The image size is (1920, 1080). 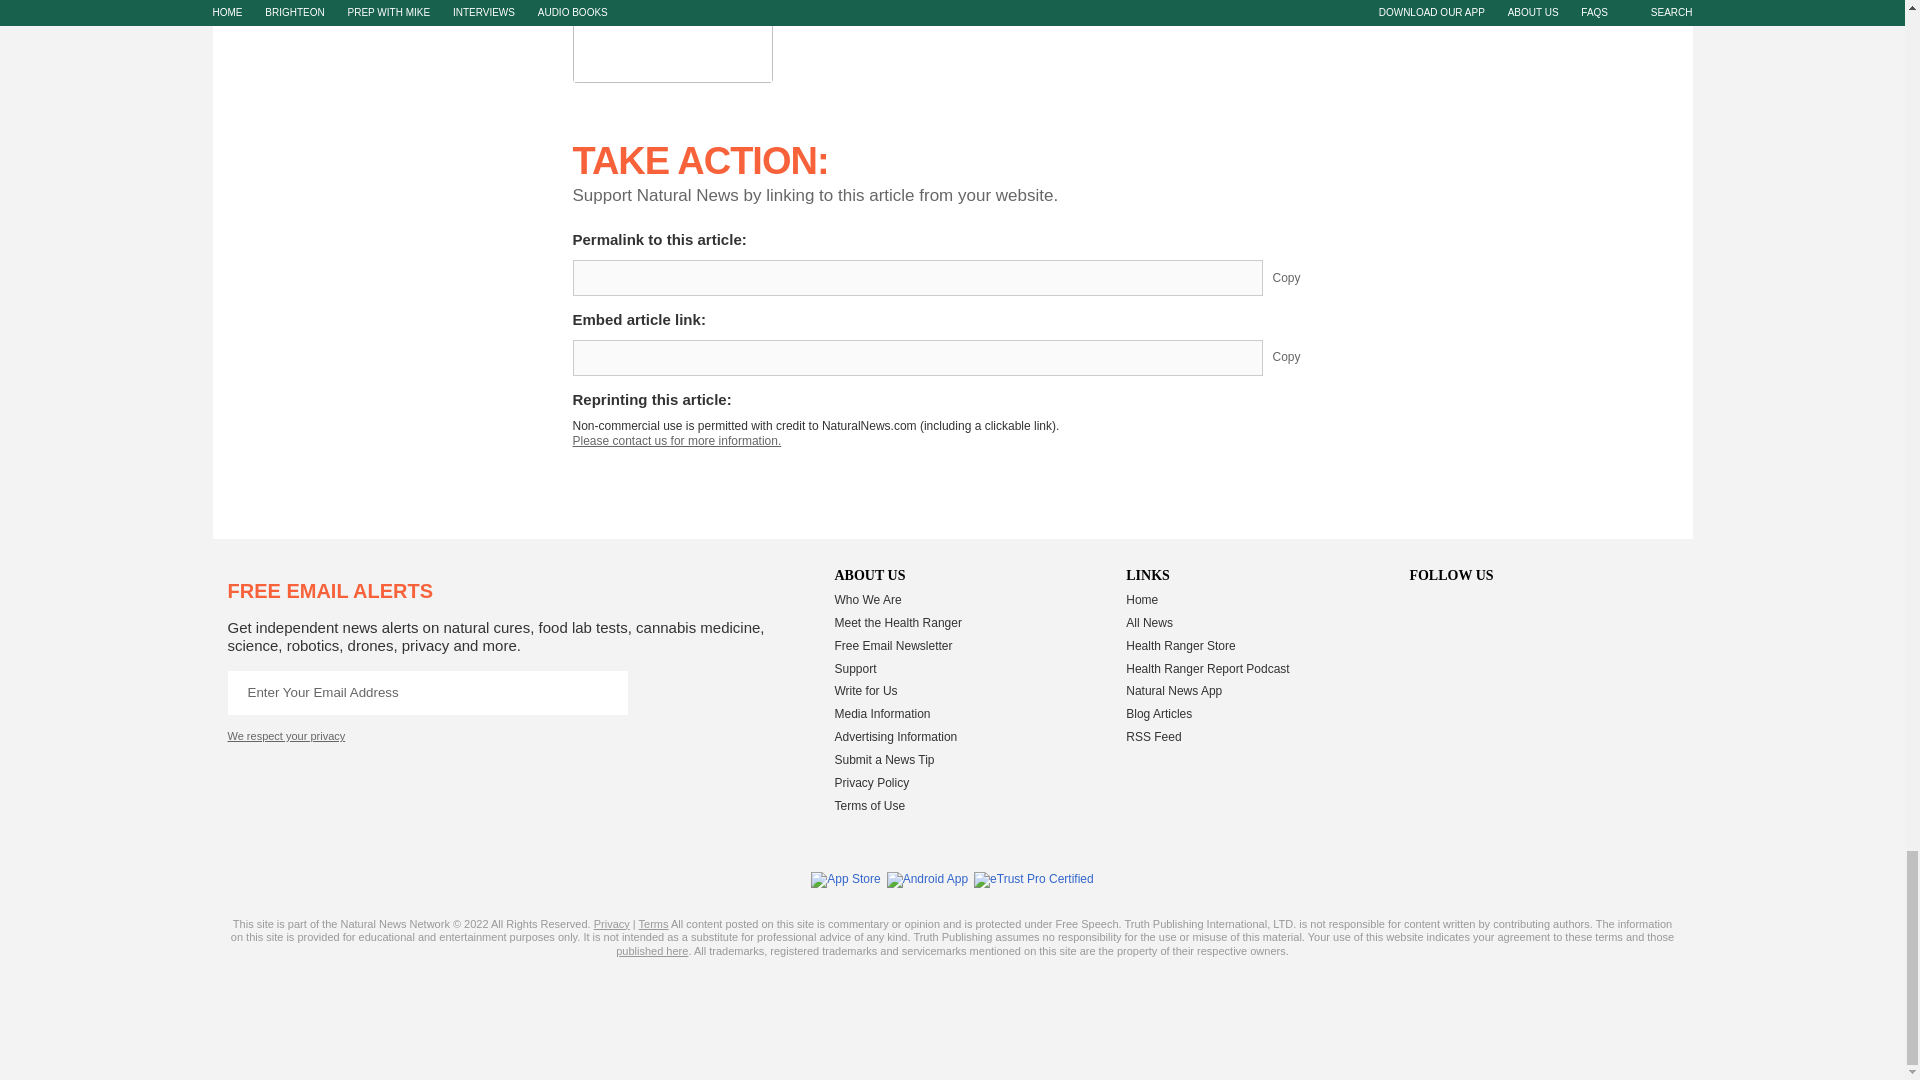 What do you see at coordinates (1302, 358) in the screenshot?
I see `Copy Embed Link` at bounding box center [1302, 358].